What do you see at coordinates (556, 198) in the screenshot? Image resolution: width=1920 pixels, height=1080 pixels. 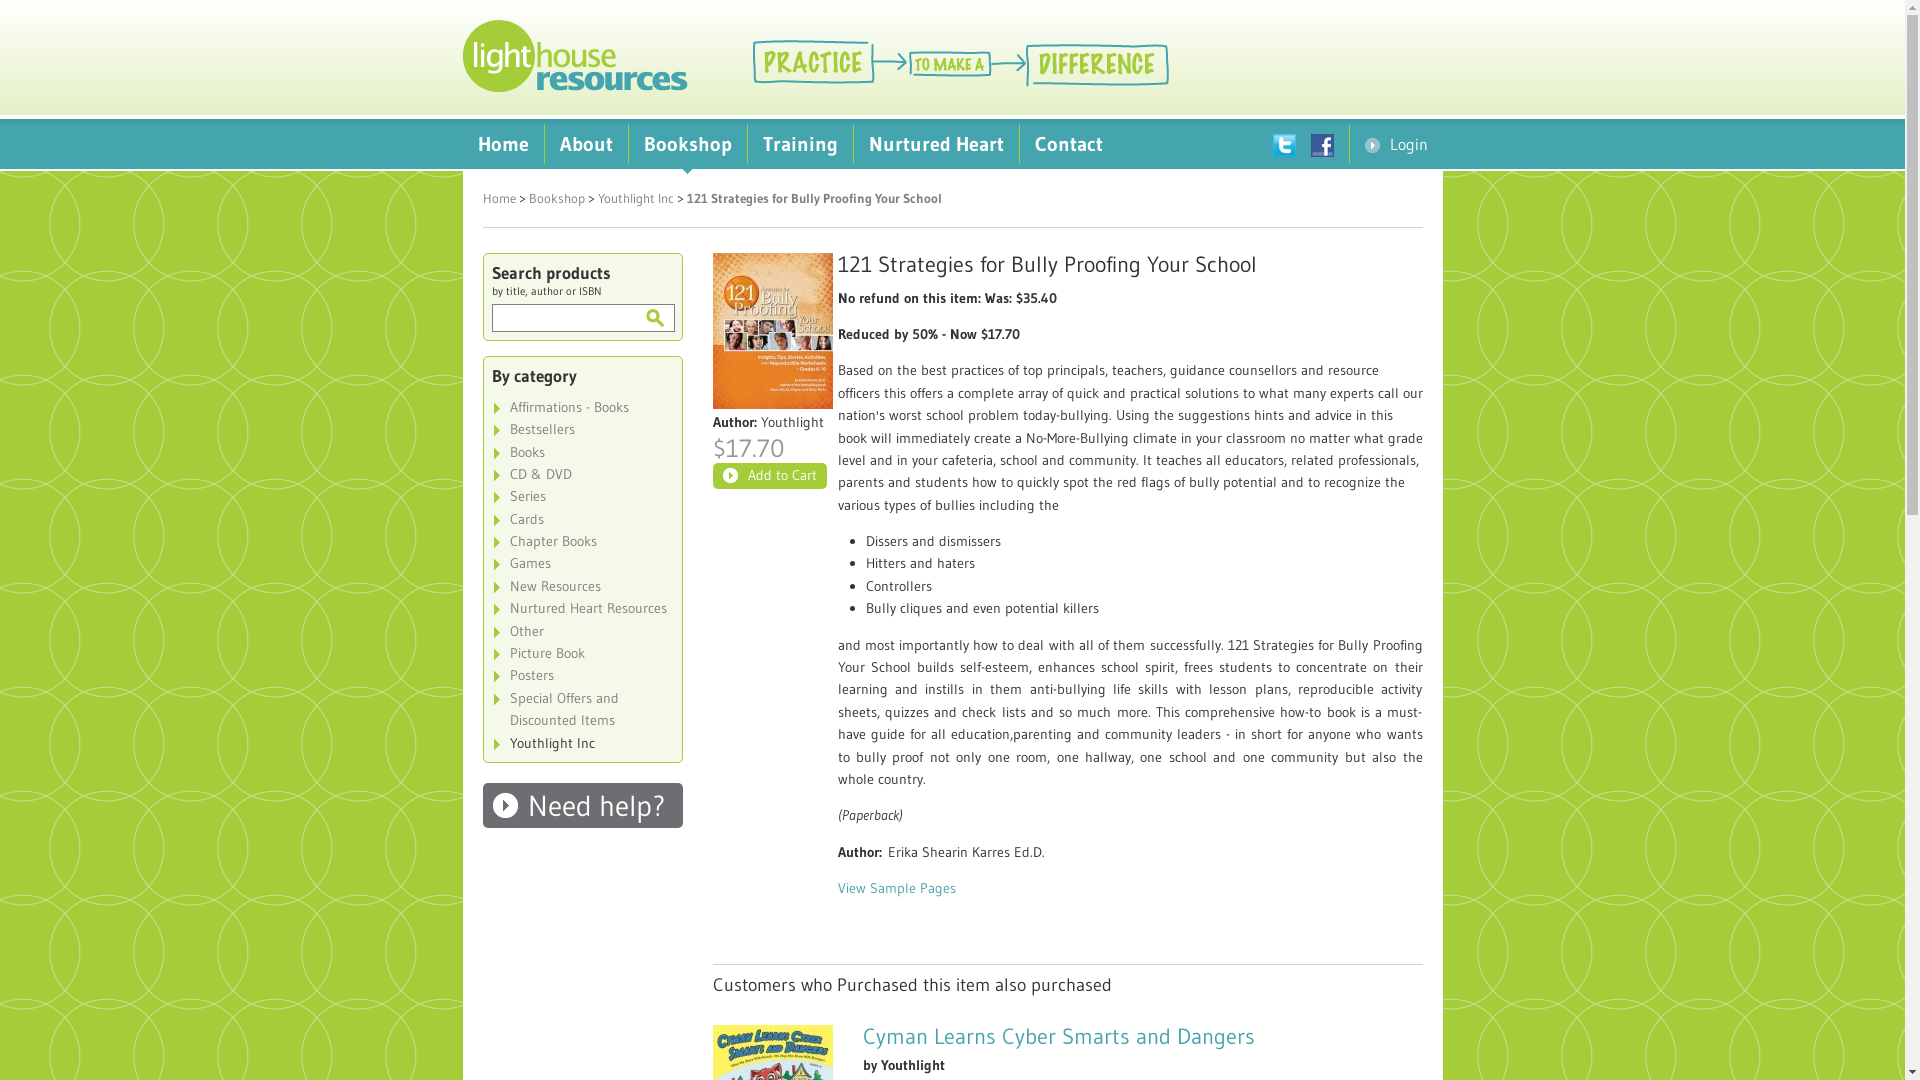 I see `Bookshop` at bounding box center [556, 198].